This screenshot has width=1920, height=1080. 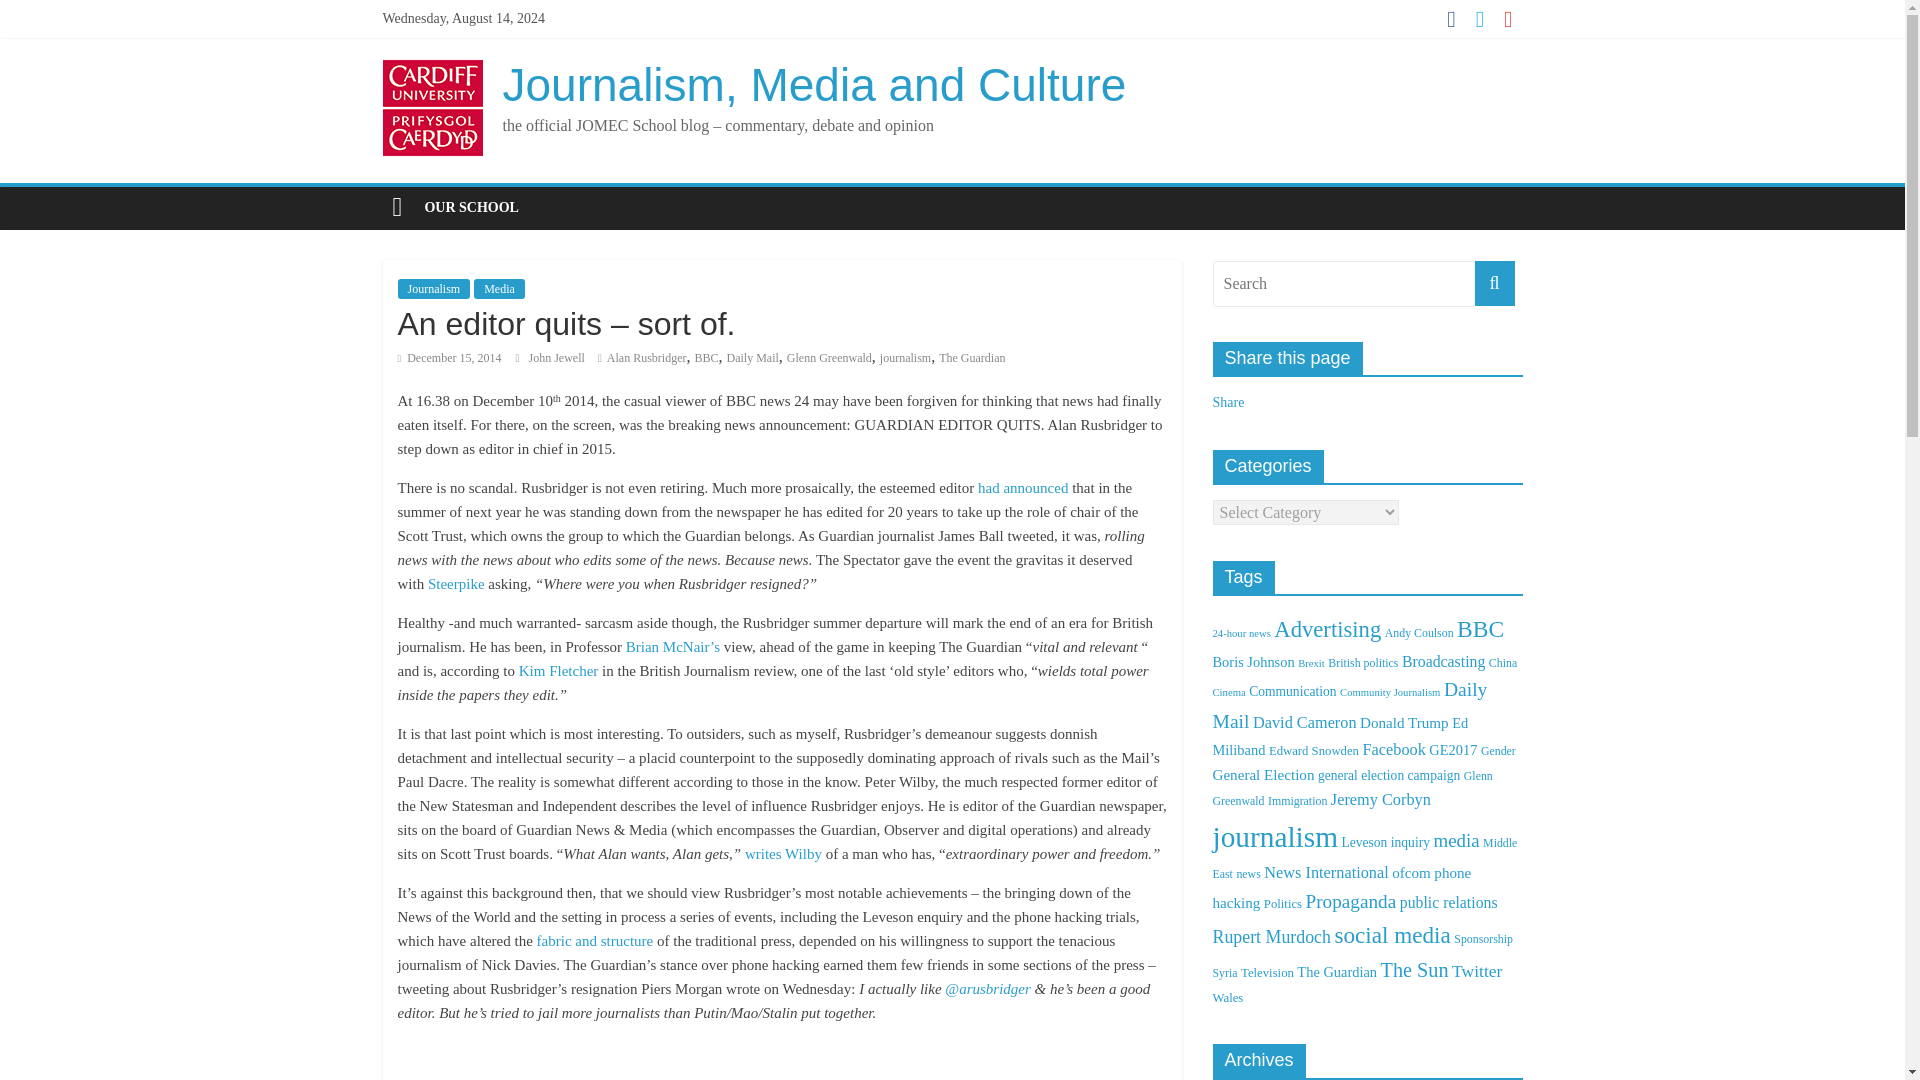 What do you see at coordinates (558, 358) in the screenshot?
I see `John Jewell` at bounding box center [558, 358].